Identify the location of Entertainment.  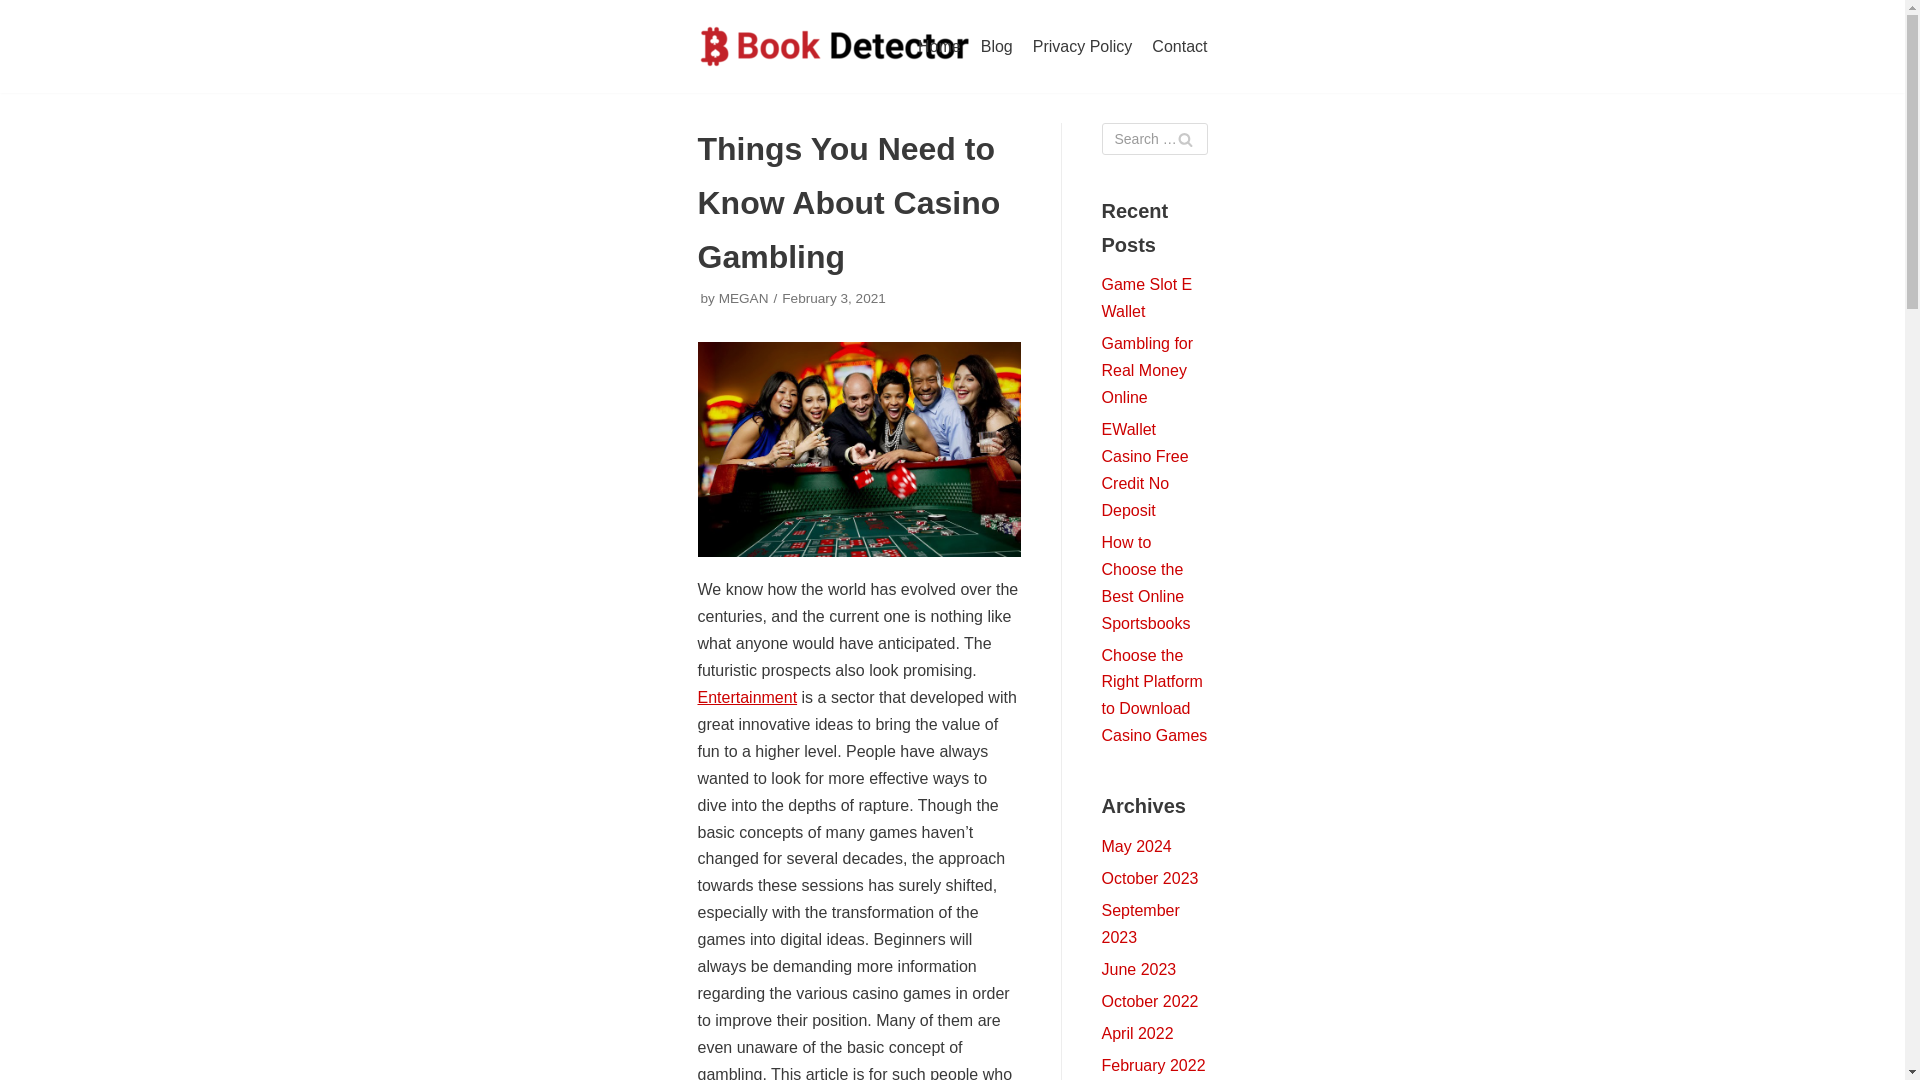
(748, 698).